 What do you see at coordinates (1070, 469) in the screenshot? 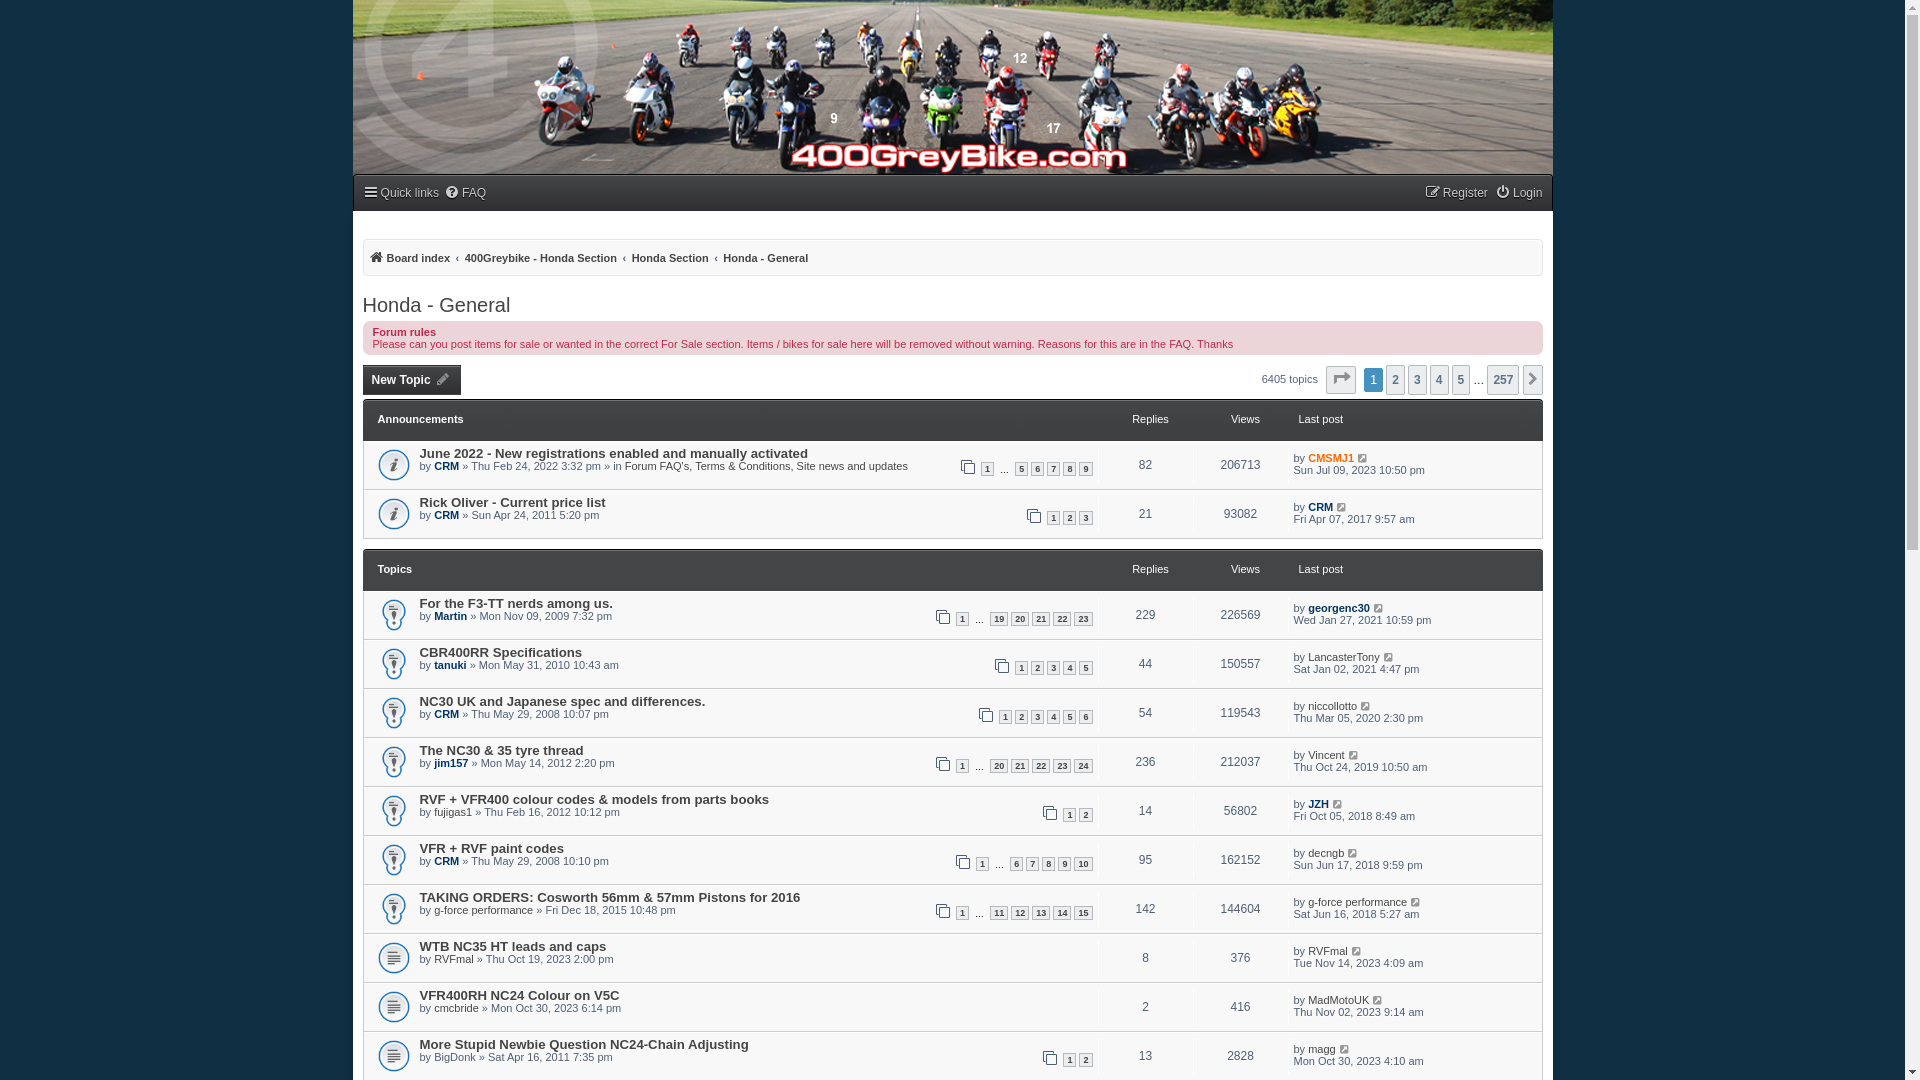
I see `8` at bounding box center [1070, 469].